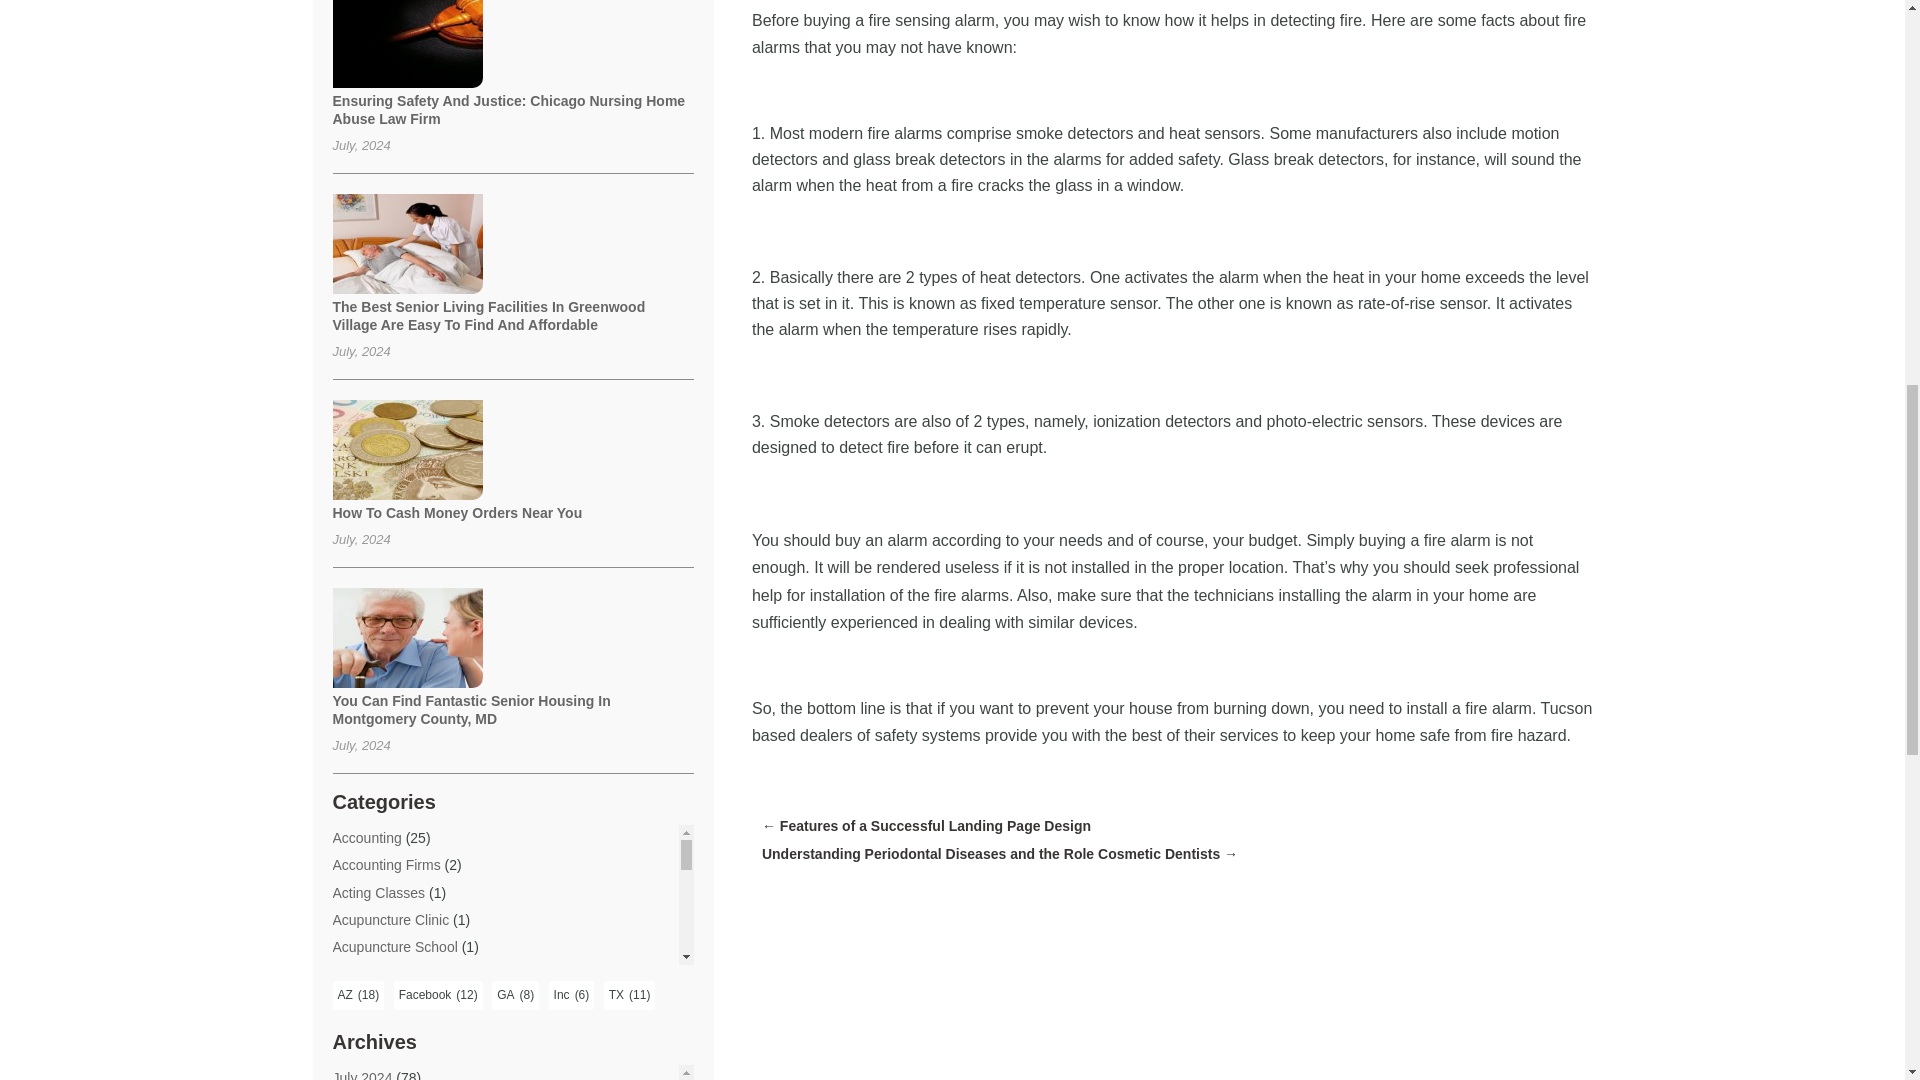 The height and width of the screenshot is (1080, 1920). Describe the element at coordinates (394, 946) in the screenshot. I see `Acupuncture School` at that location.